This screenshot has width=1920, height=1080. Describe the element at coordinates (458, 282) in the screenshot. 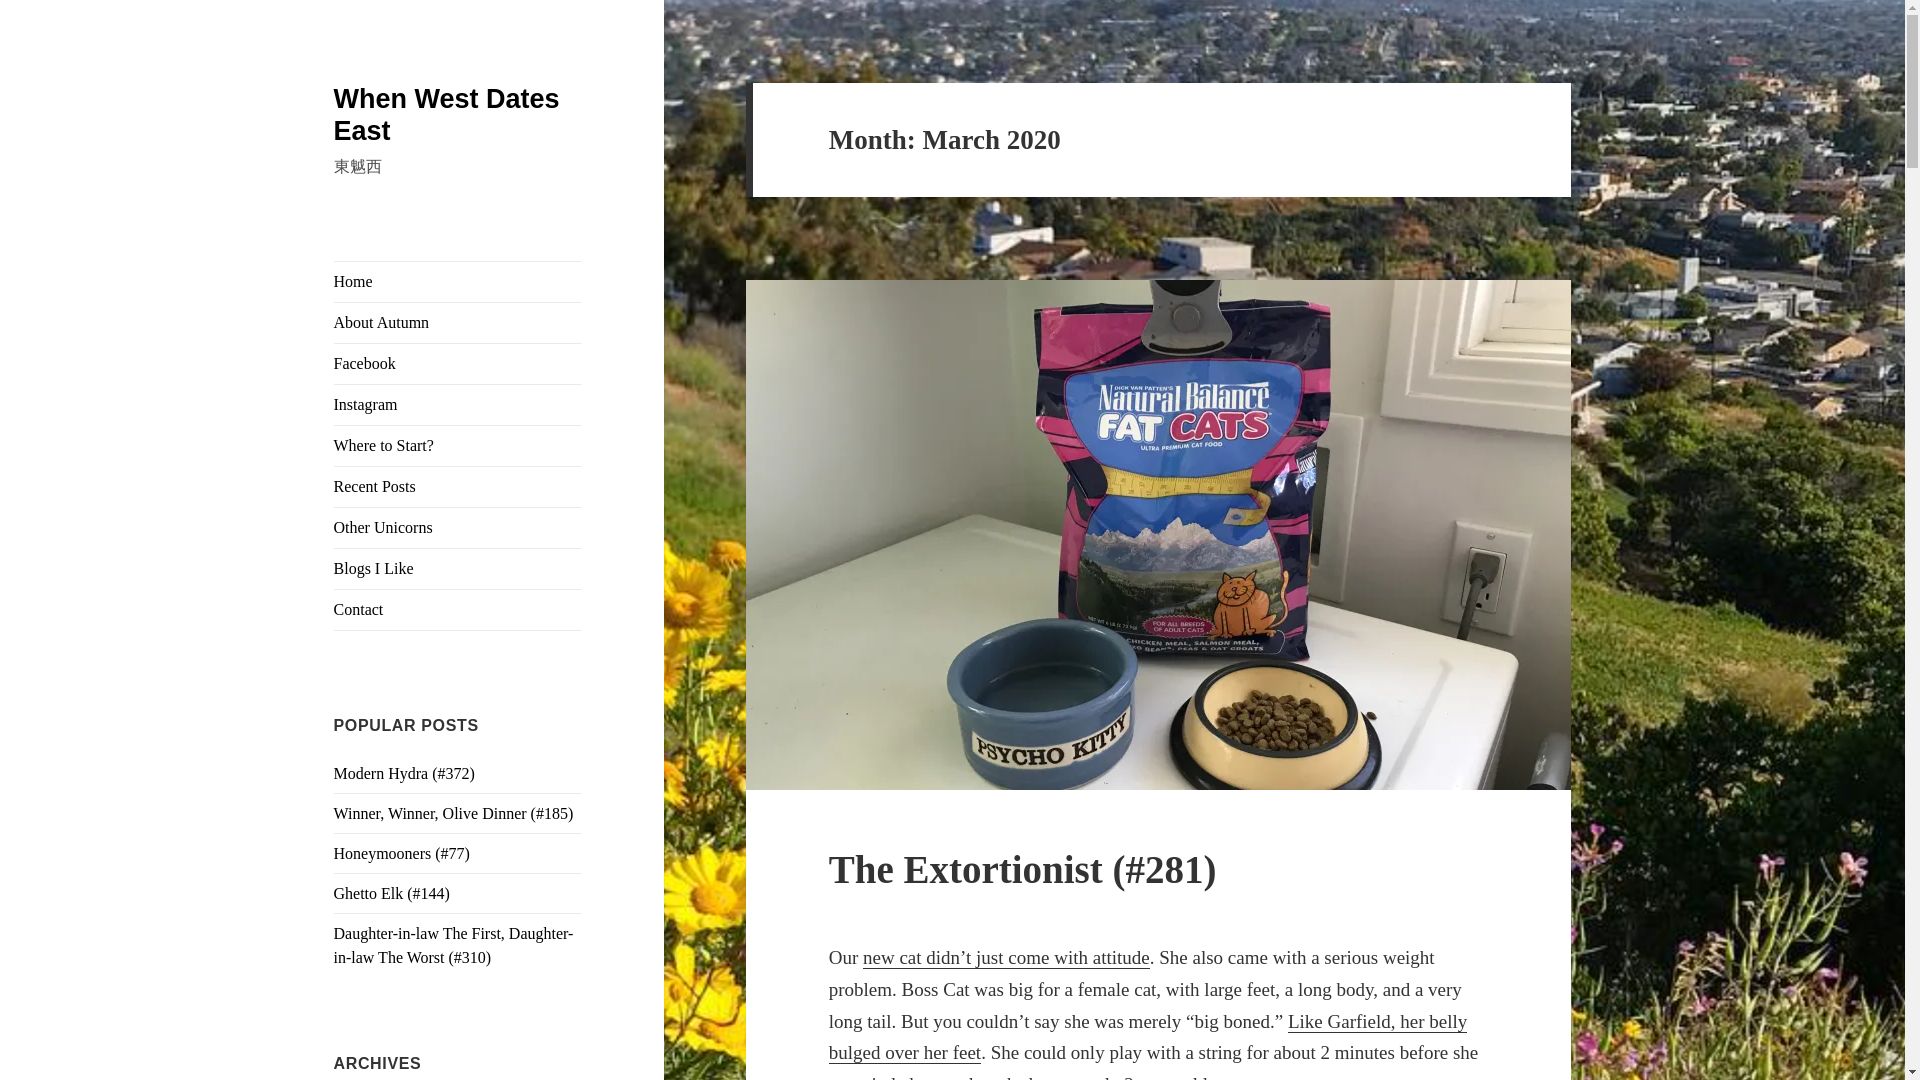

I see `Home` at that location.